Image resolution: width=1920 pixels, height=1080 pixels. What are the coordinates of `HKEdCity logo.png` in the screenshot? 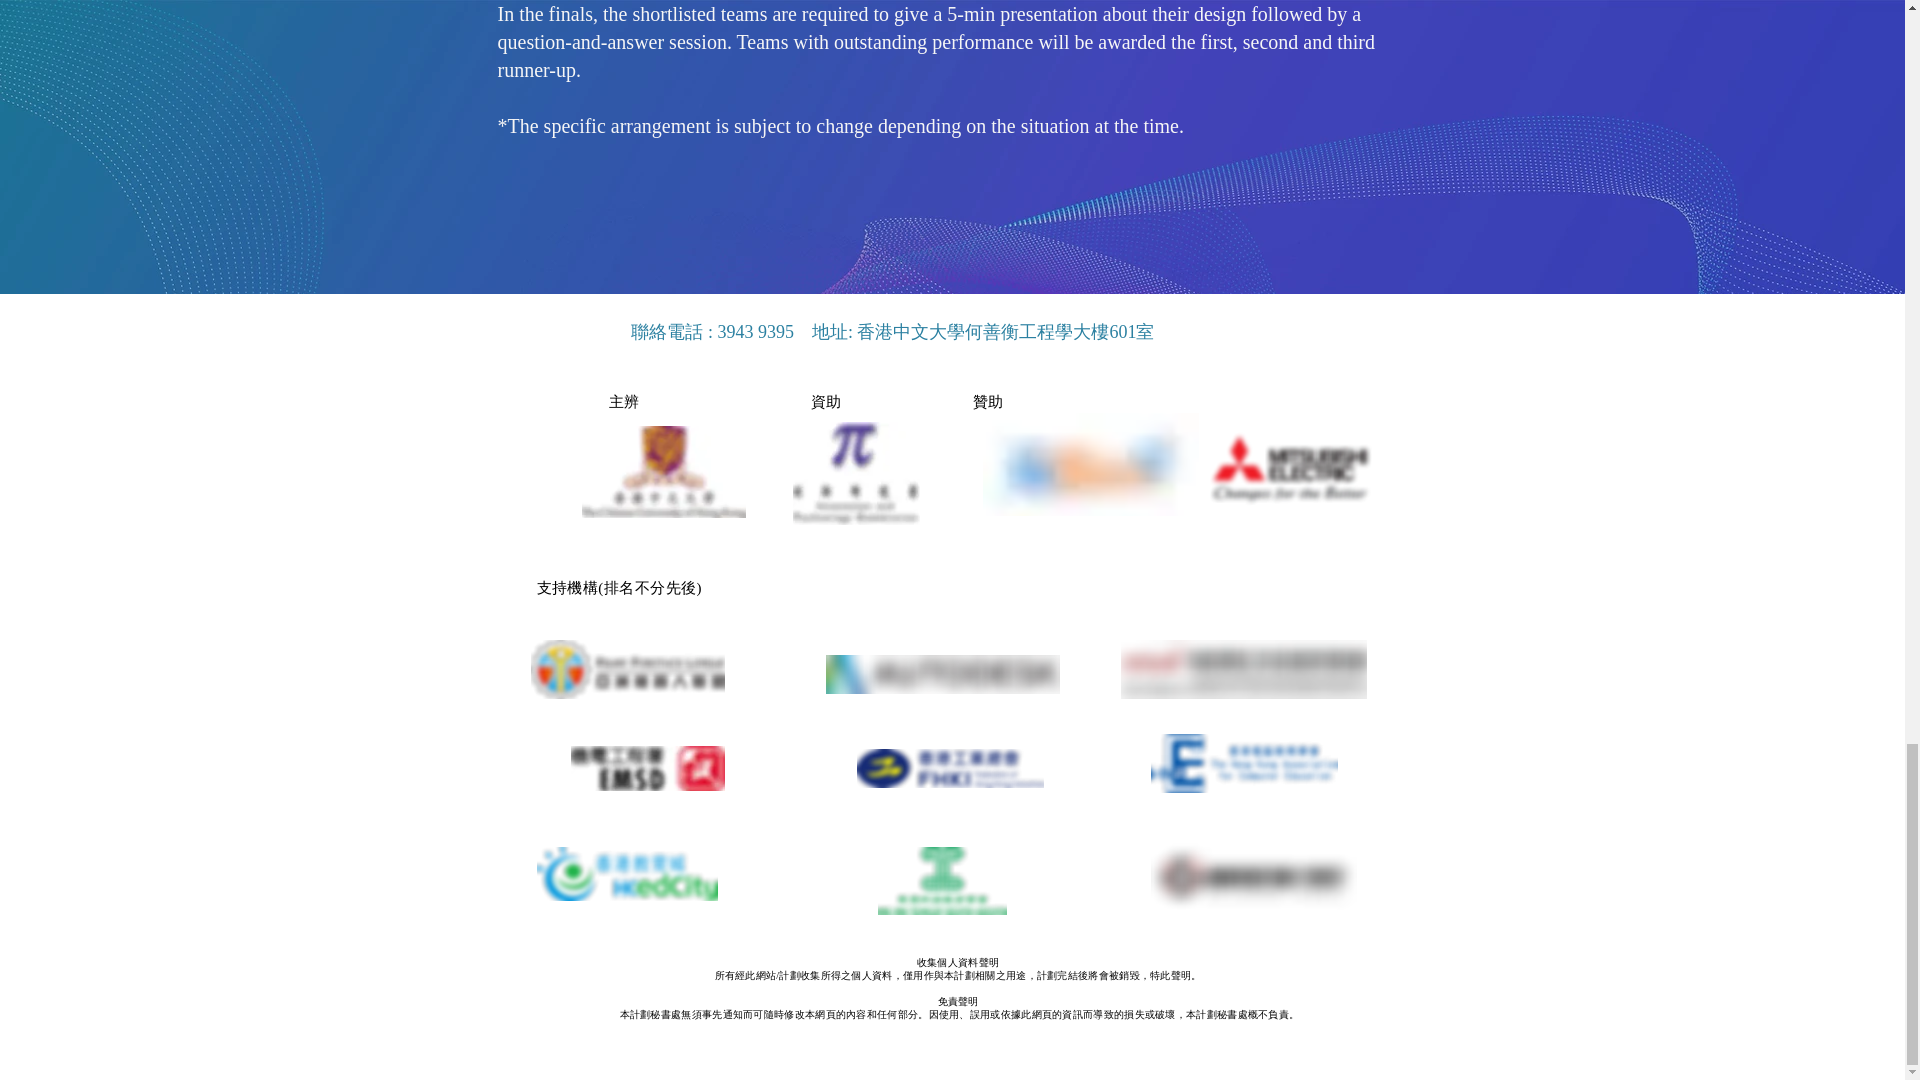 It's located at (626, 873).